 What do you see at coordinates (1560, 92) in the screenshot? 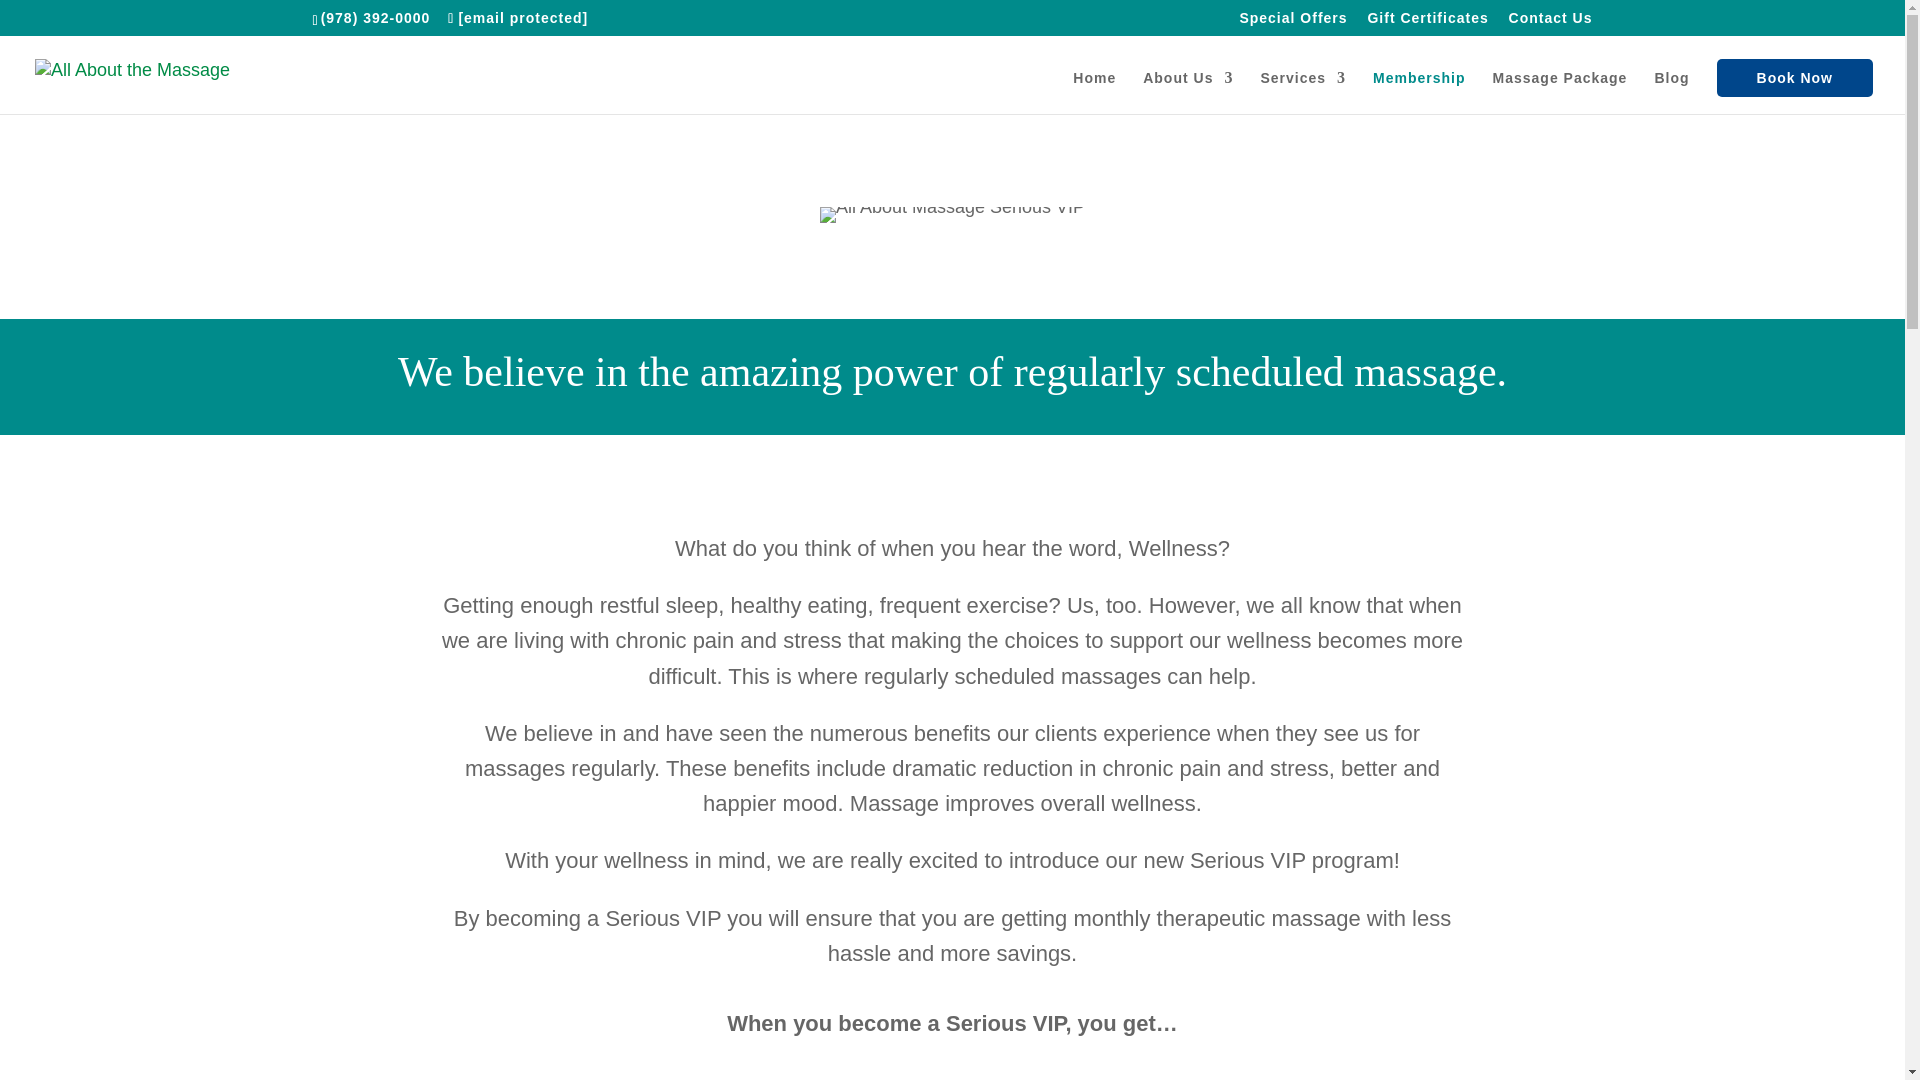
I see `Massage Package` at bounding box center [1560, 92].